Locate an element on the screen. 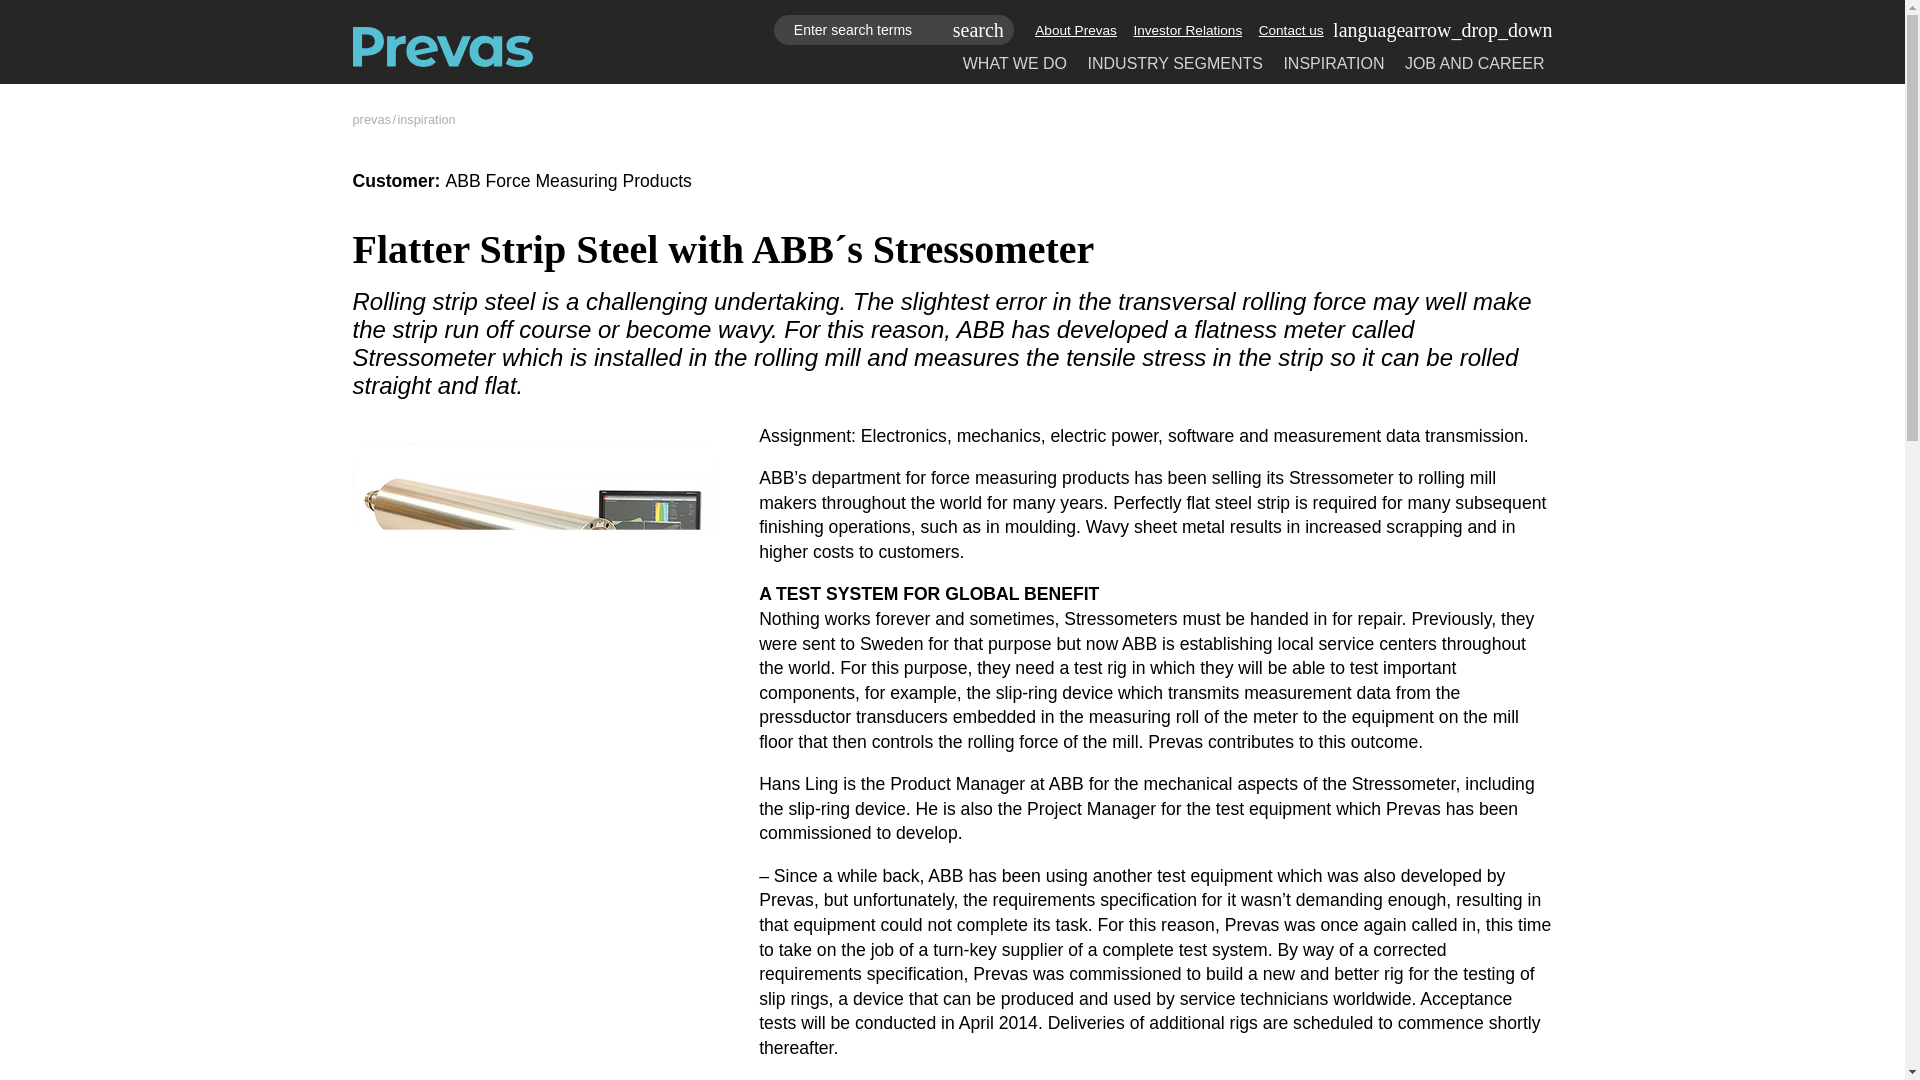  Contact us is located at coordinates (1292, 30).